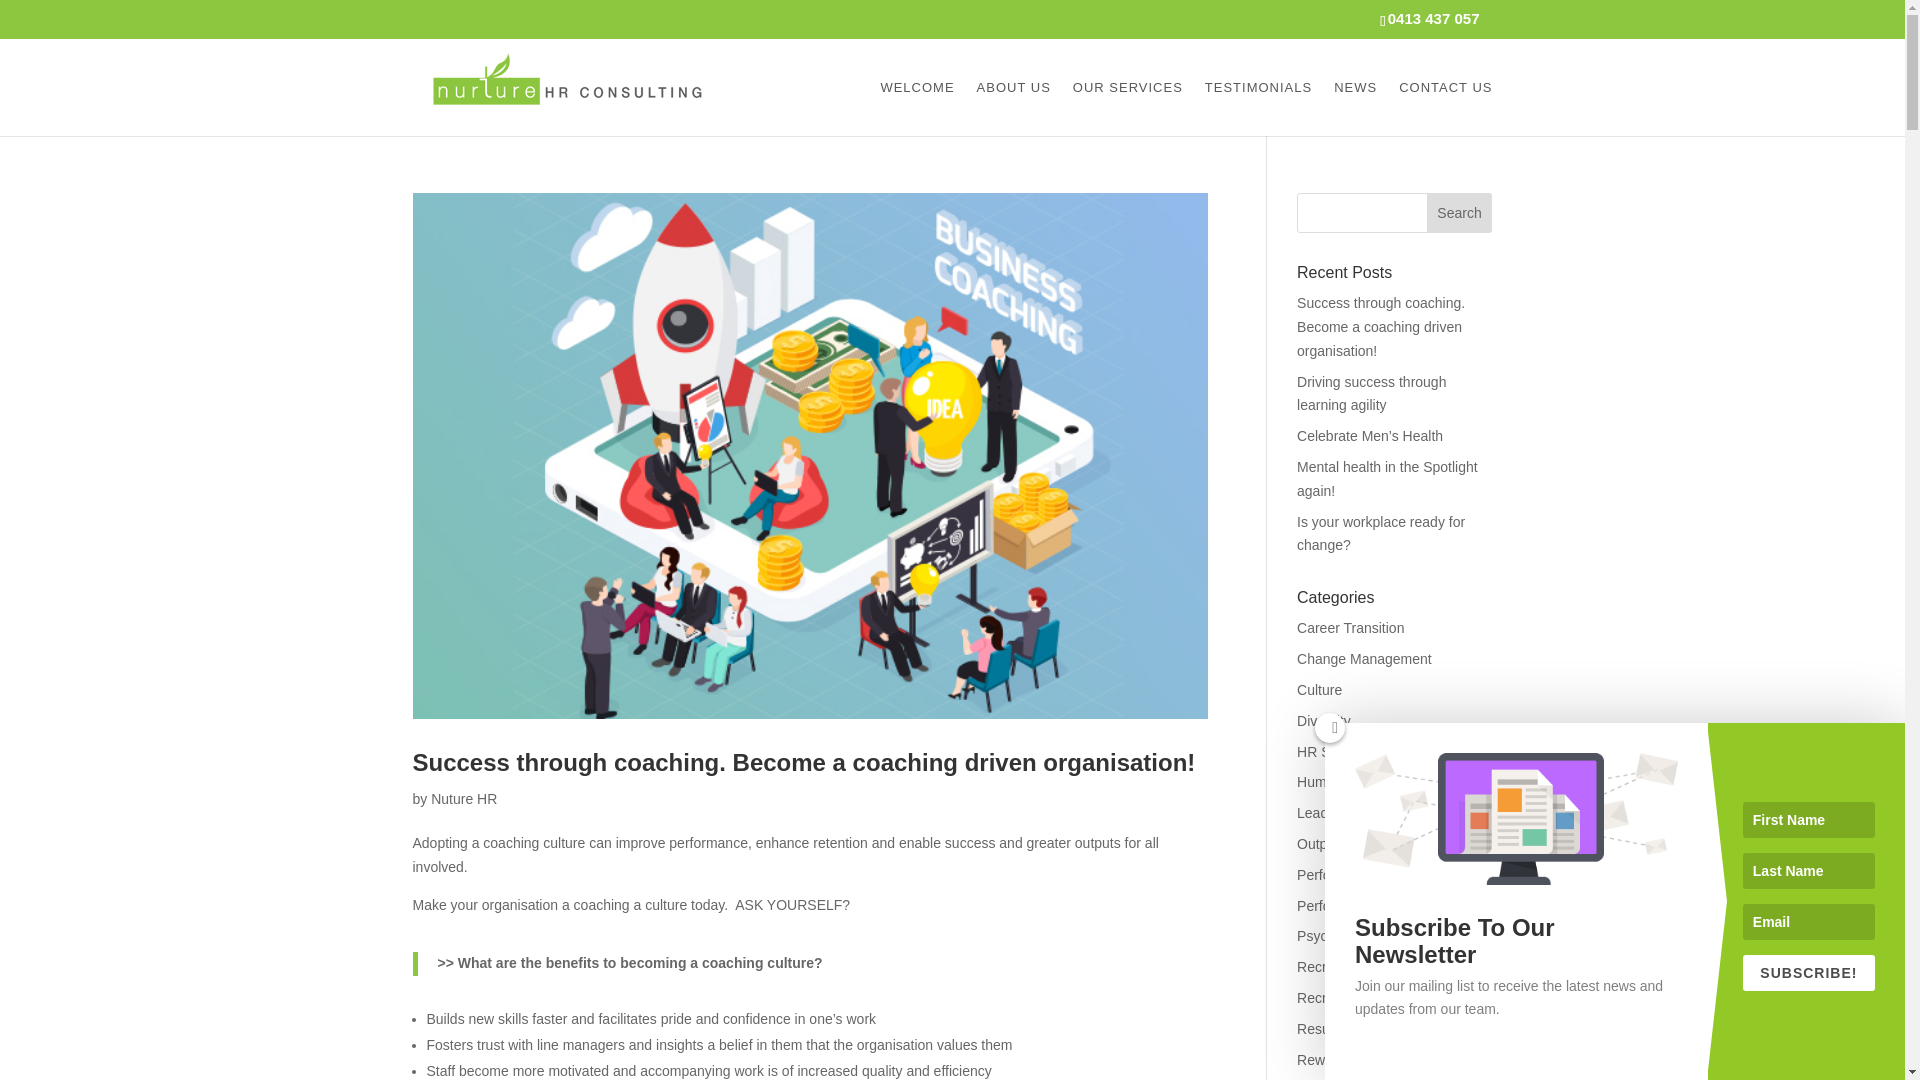  Describe the element at coordinates (1388, 478) in the screenshot. I see `Mental health in the Spotlight again!` at that location.